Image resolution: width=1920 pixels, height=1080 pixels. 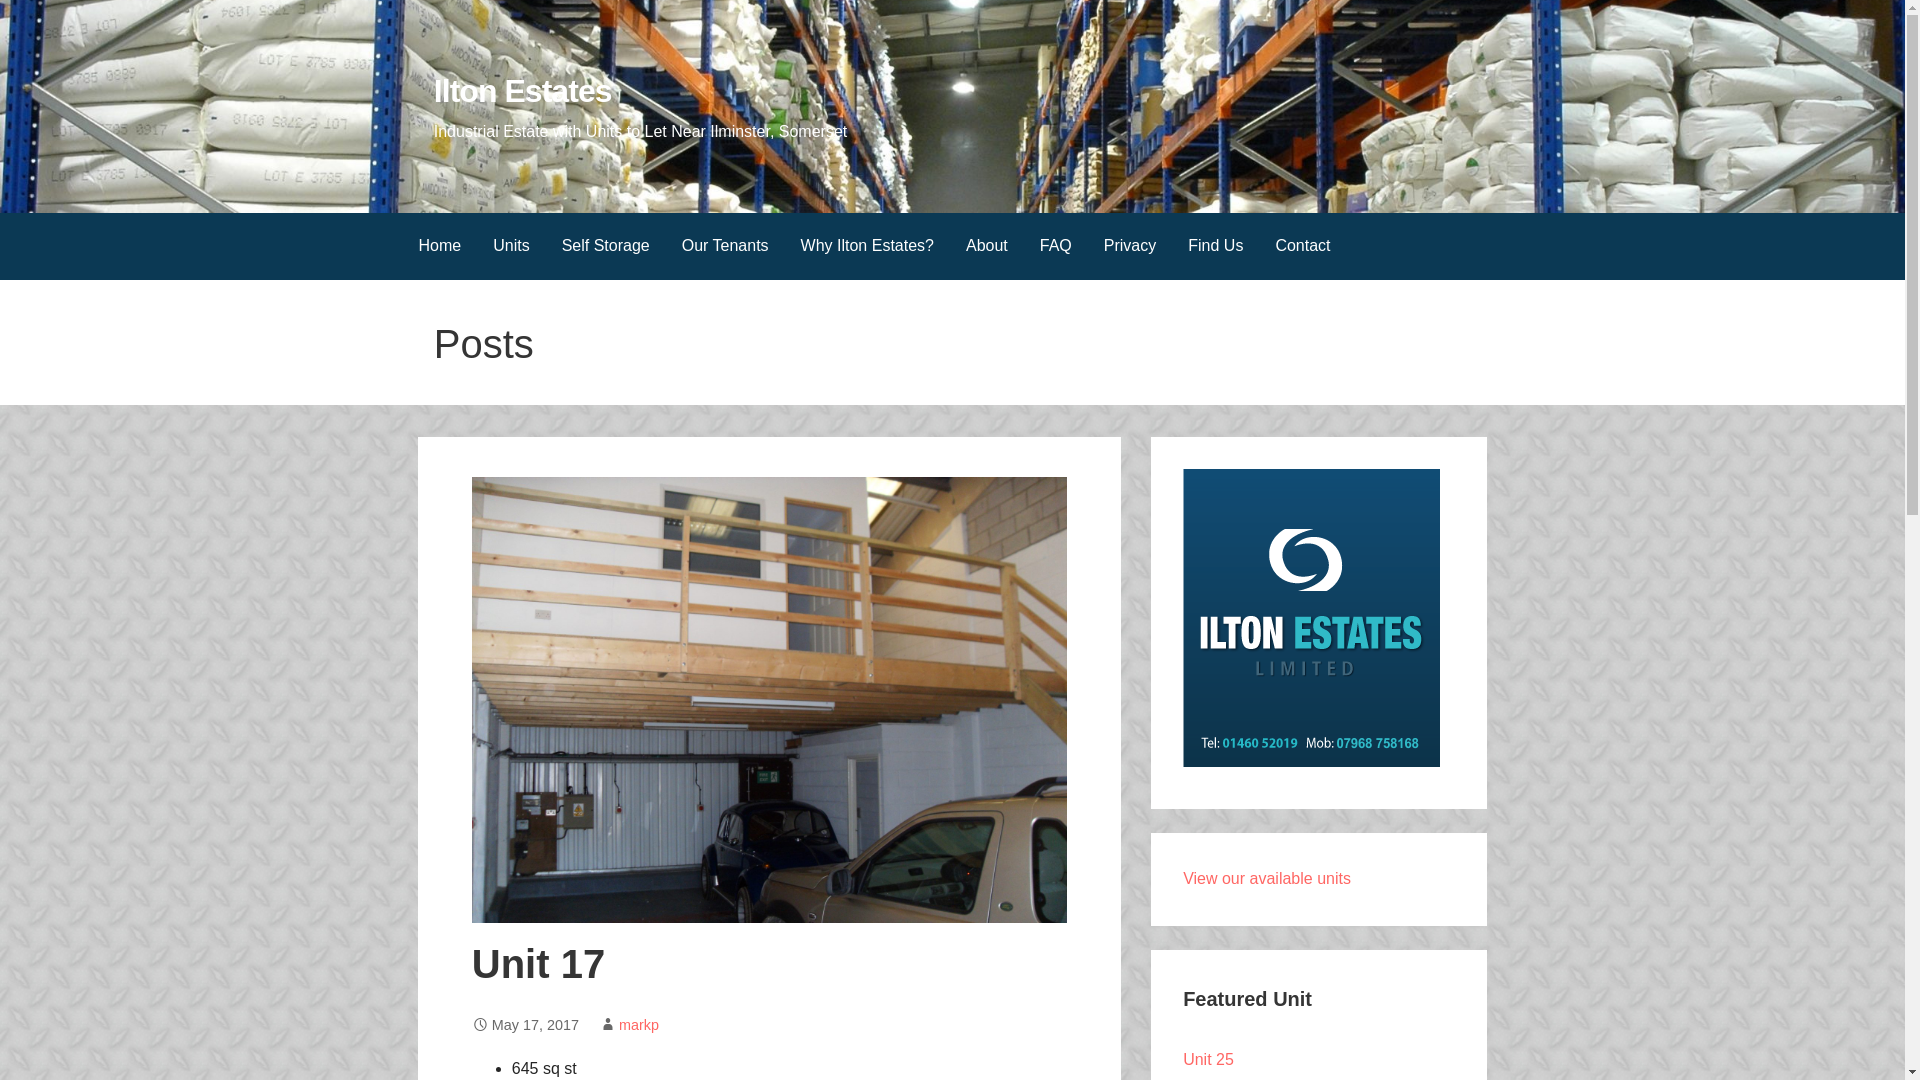 I want to click on About, so click(x=986, y=246).